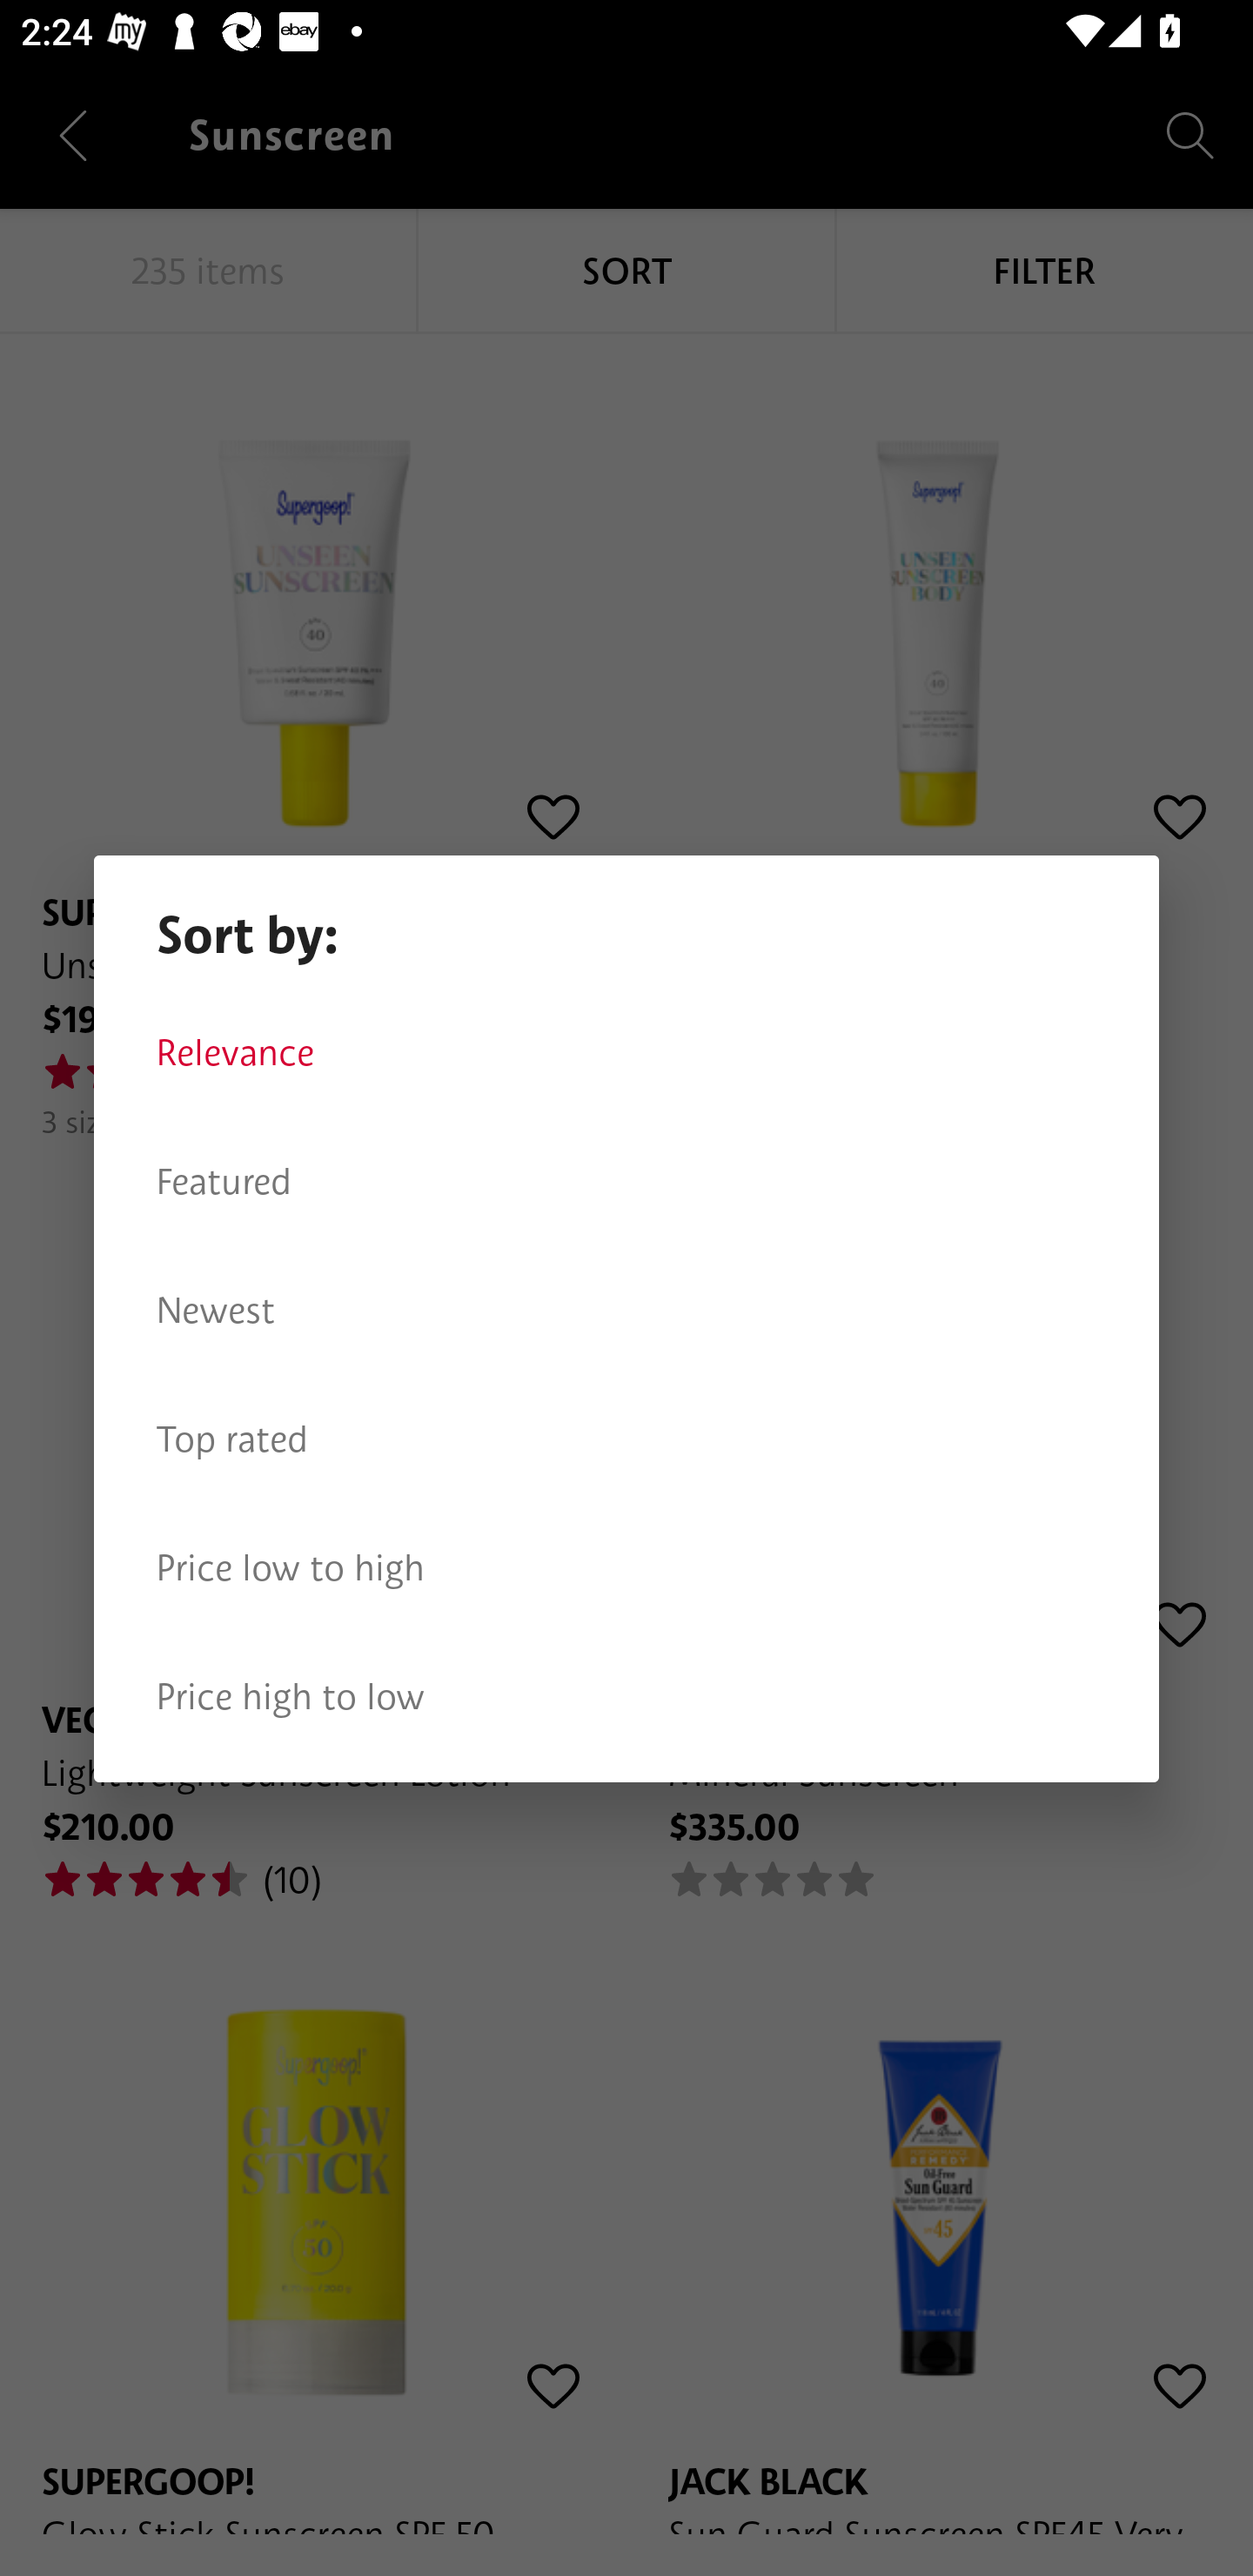 This screenshot has height=2576, width=1253. Describe the element at coordinates (626, 1182) in the screenshot. I see `Featured` at that location.